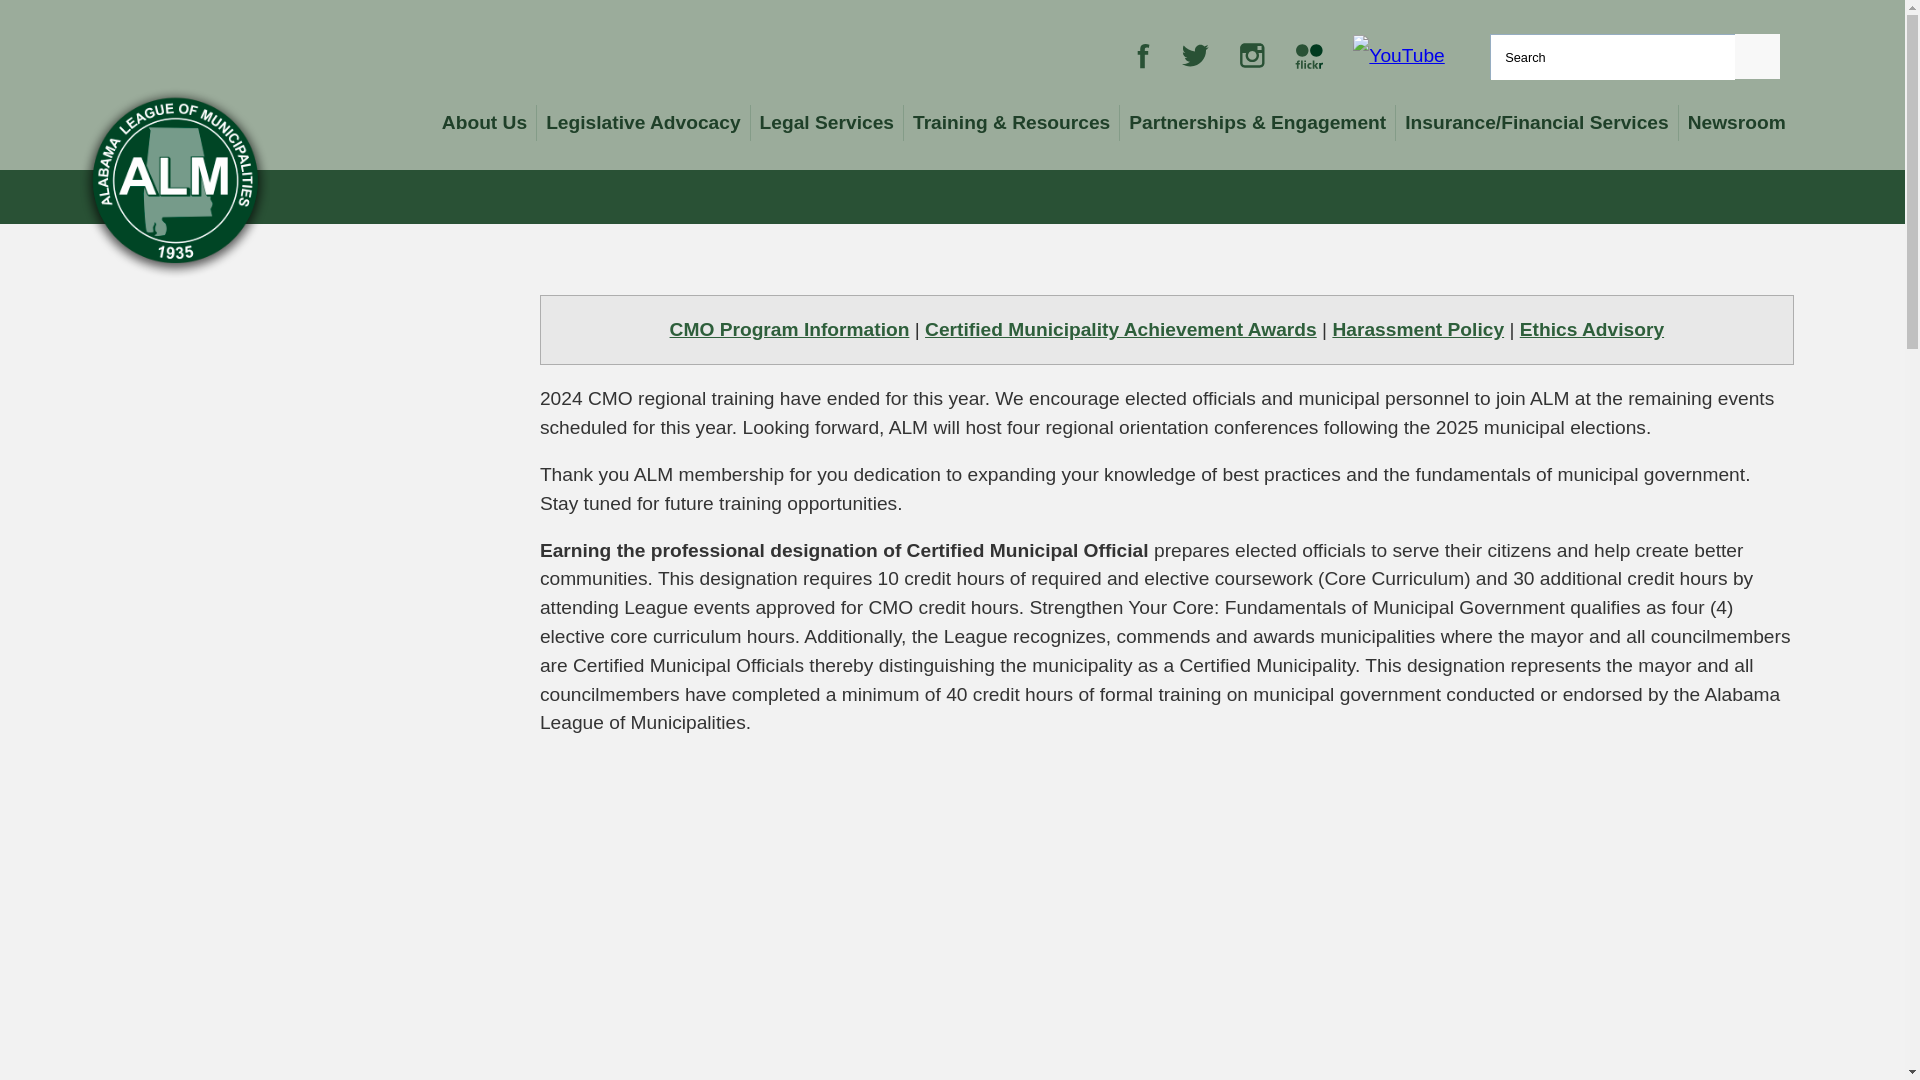 This screenshot has height=1080, width=1920. What do you see at coordinates (1196, 54) in the screenshot?
I see `Twitter` at bounding box center [1196, 54].